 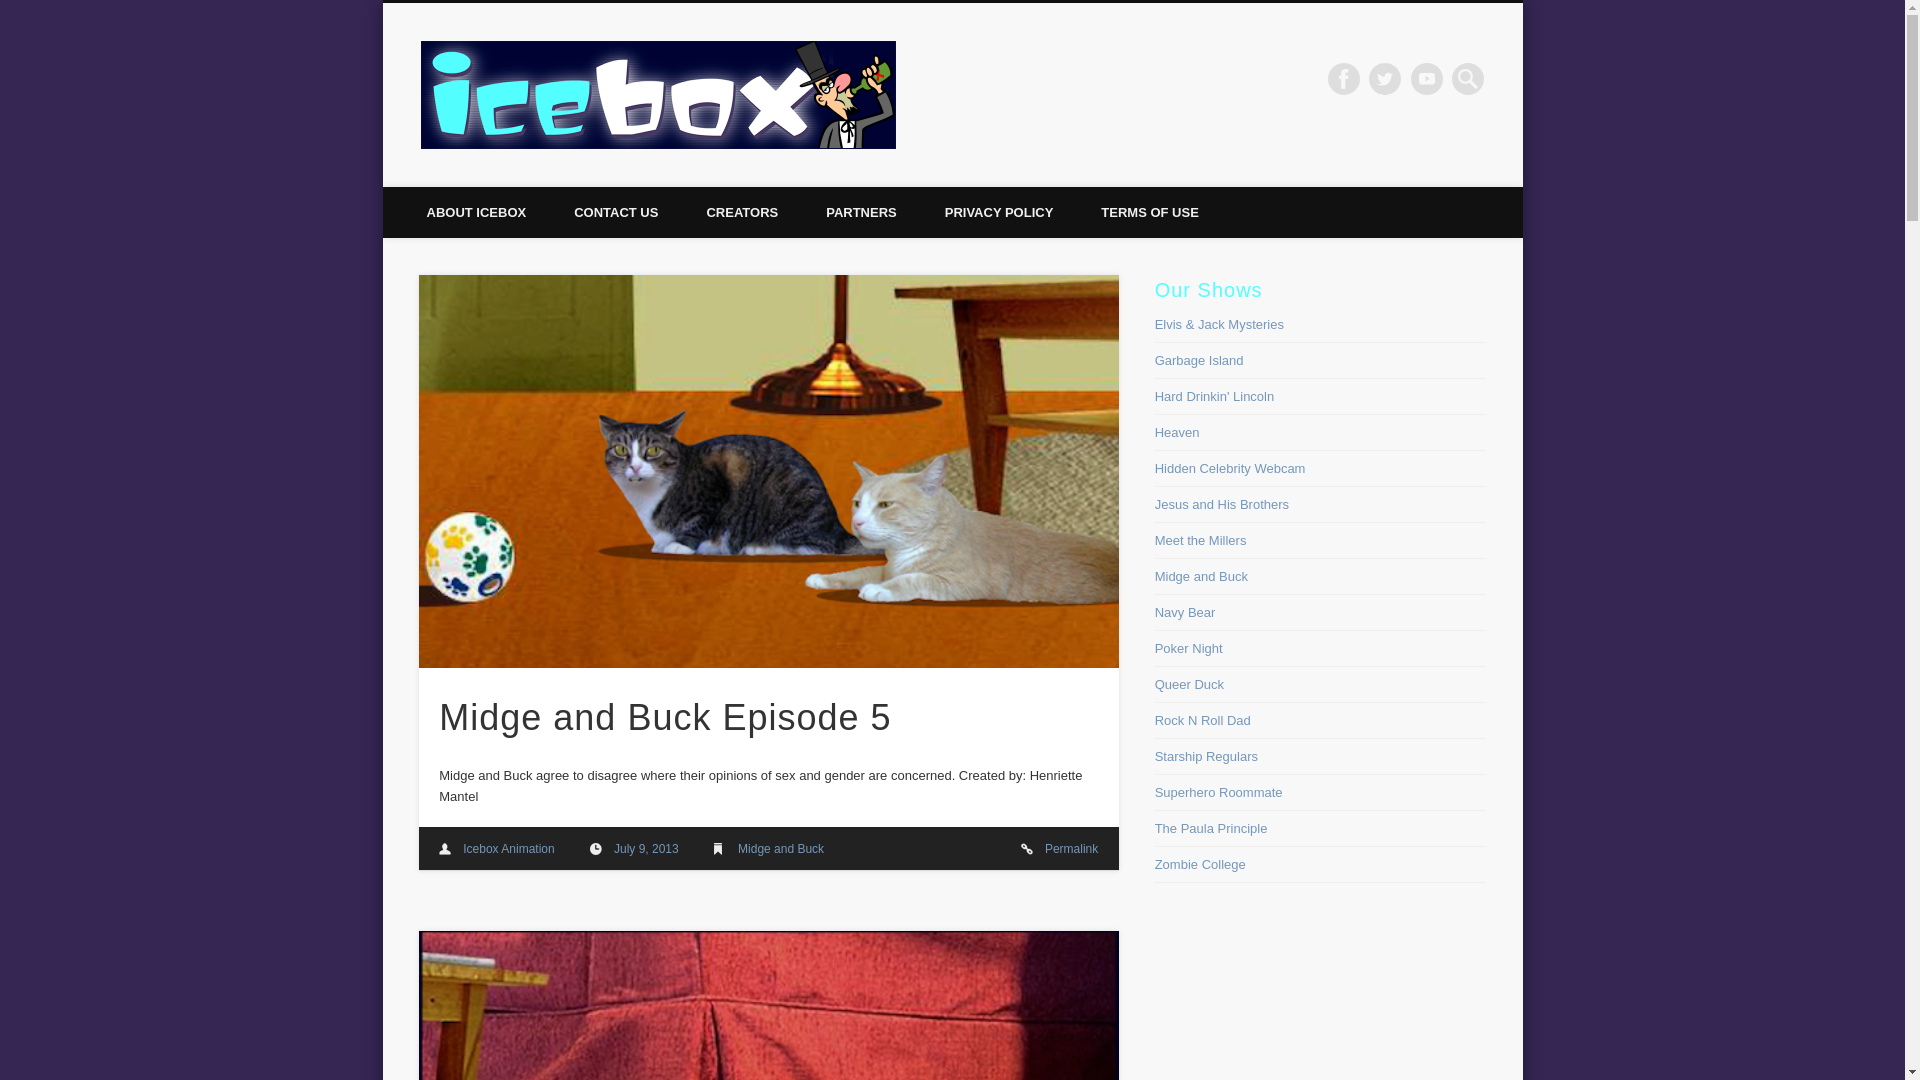 I want to click on PARTNERS, so click(x=862, y=212).